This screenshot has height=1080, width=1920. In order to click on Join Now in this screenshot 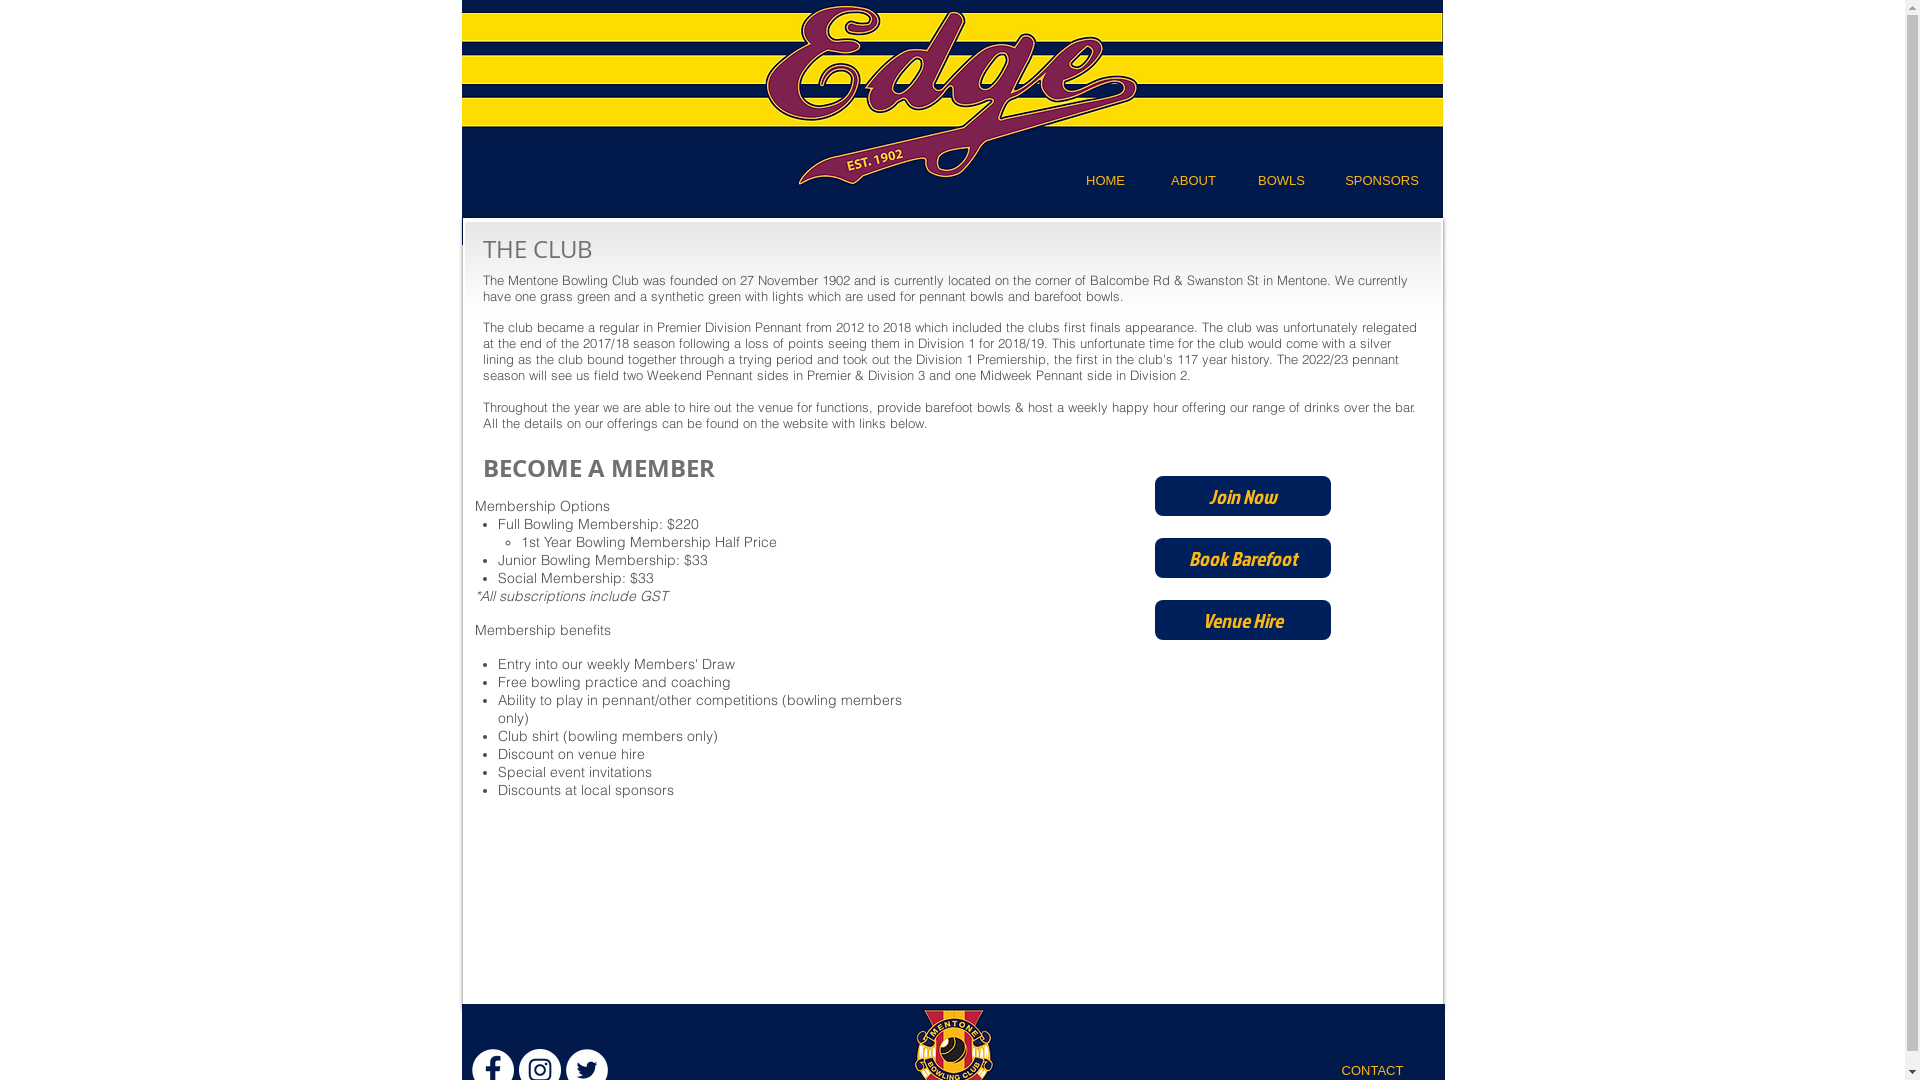, I will do `click(1242, 496)`.